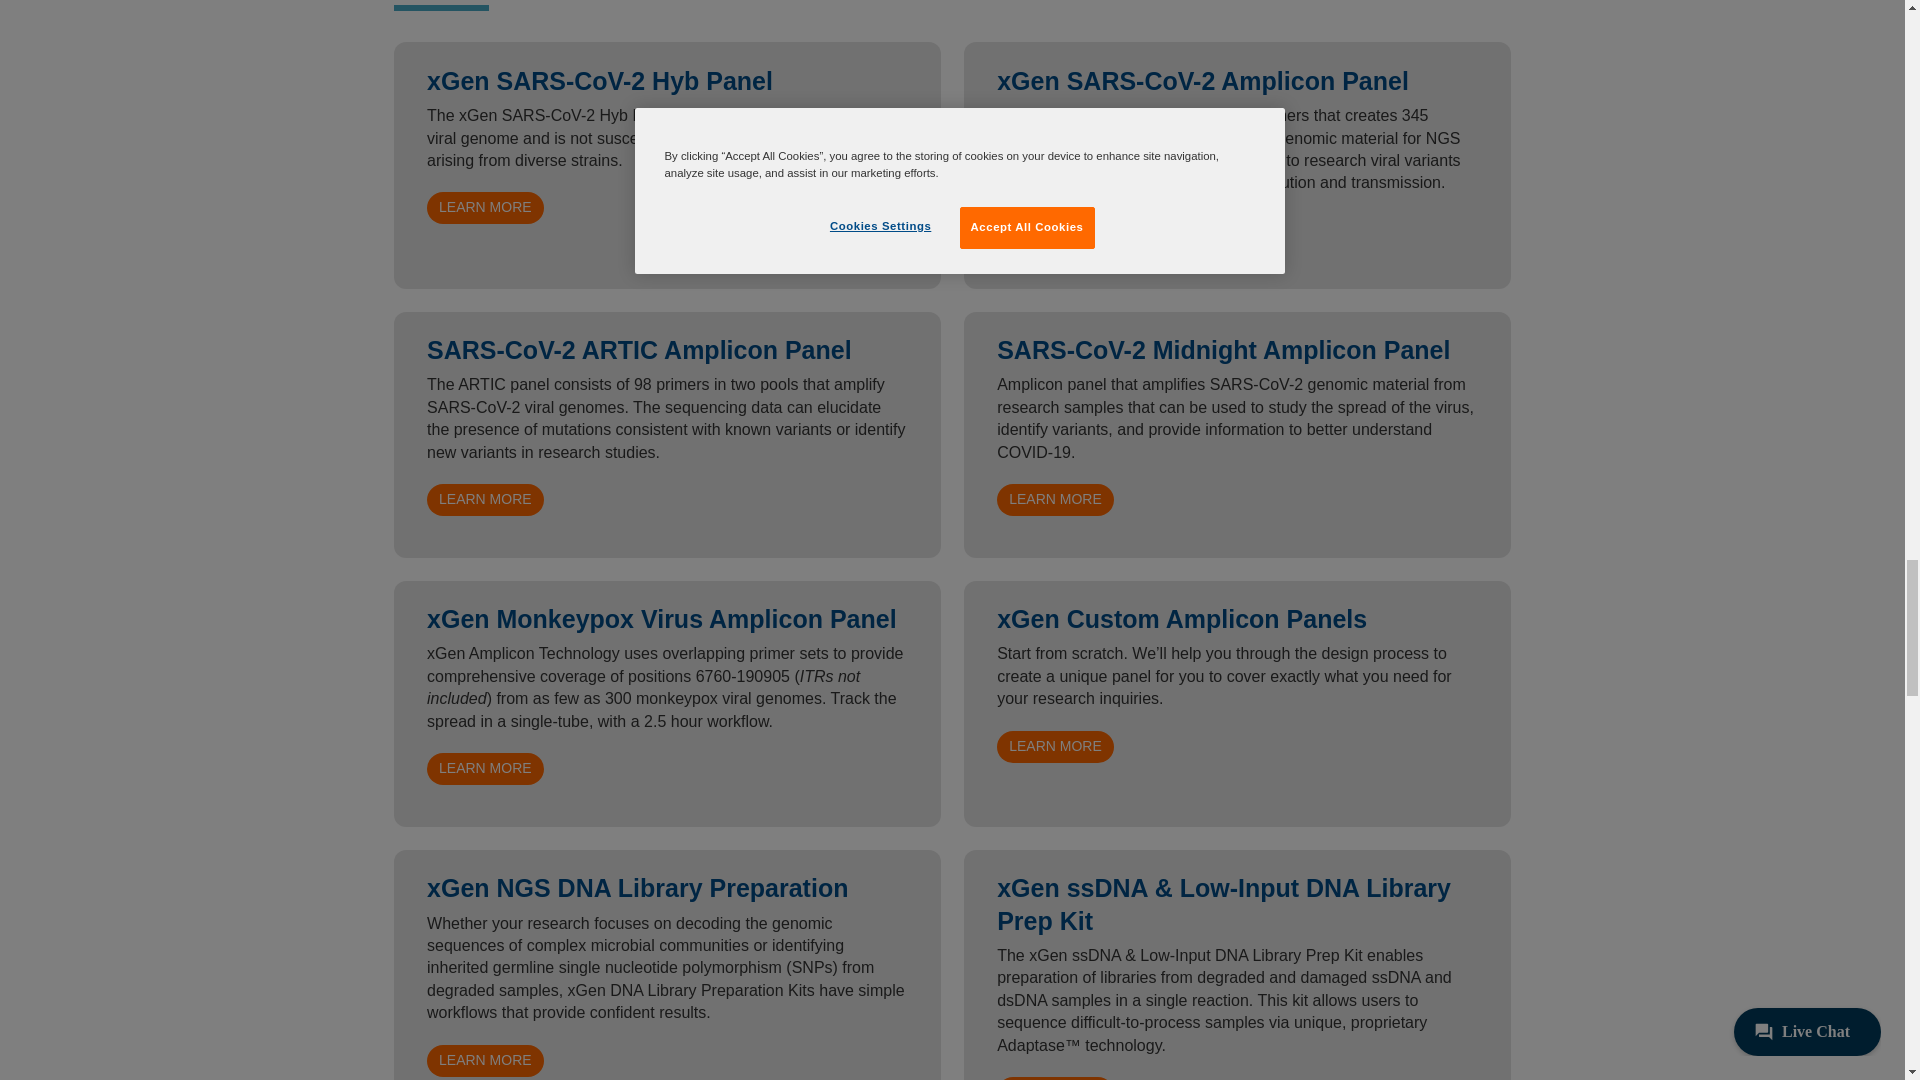 The width and height of the screenshot is (1920, 1080). I want to click on xGen SARS-CoV-2 Hyb Panel, so click(484, 208).